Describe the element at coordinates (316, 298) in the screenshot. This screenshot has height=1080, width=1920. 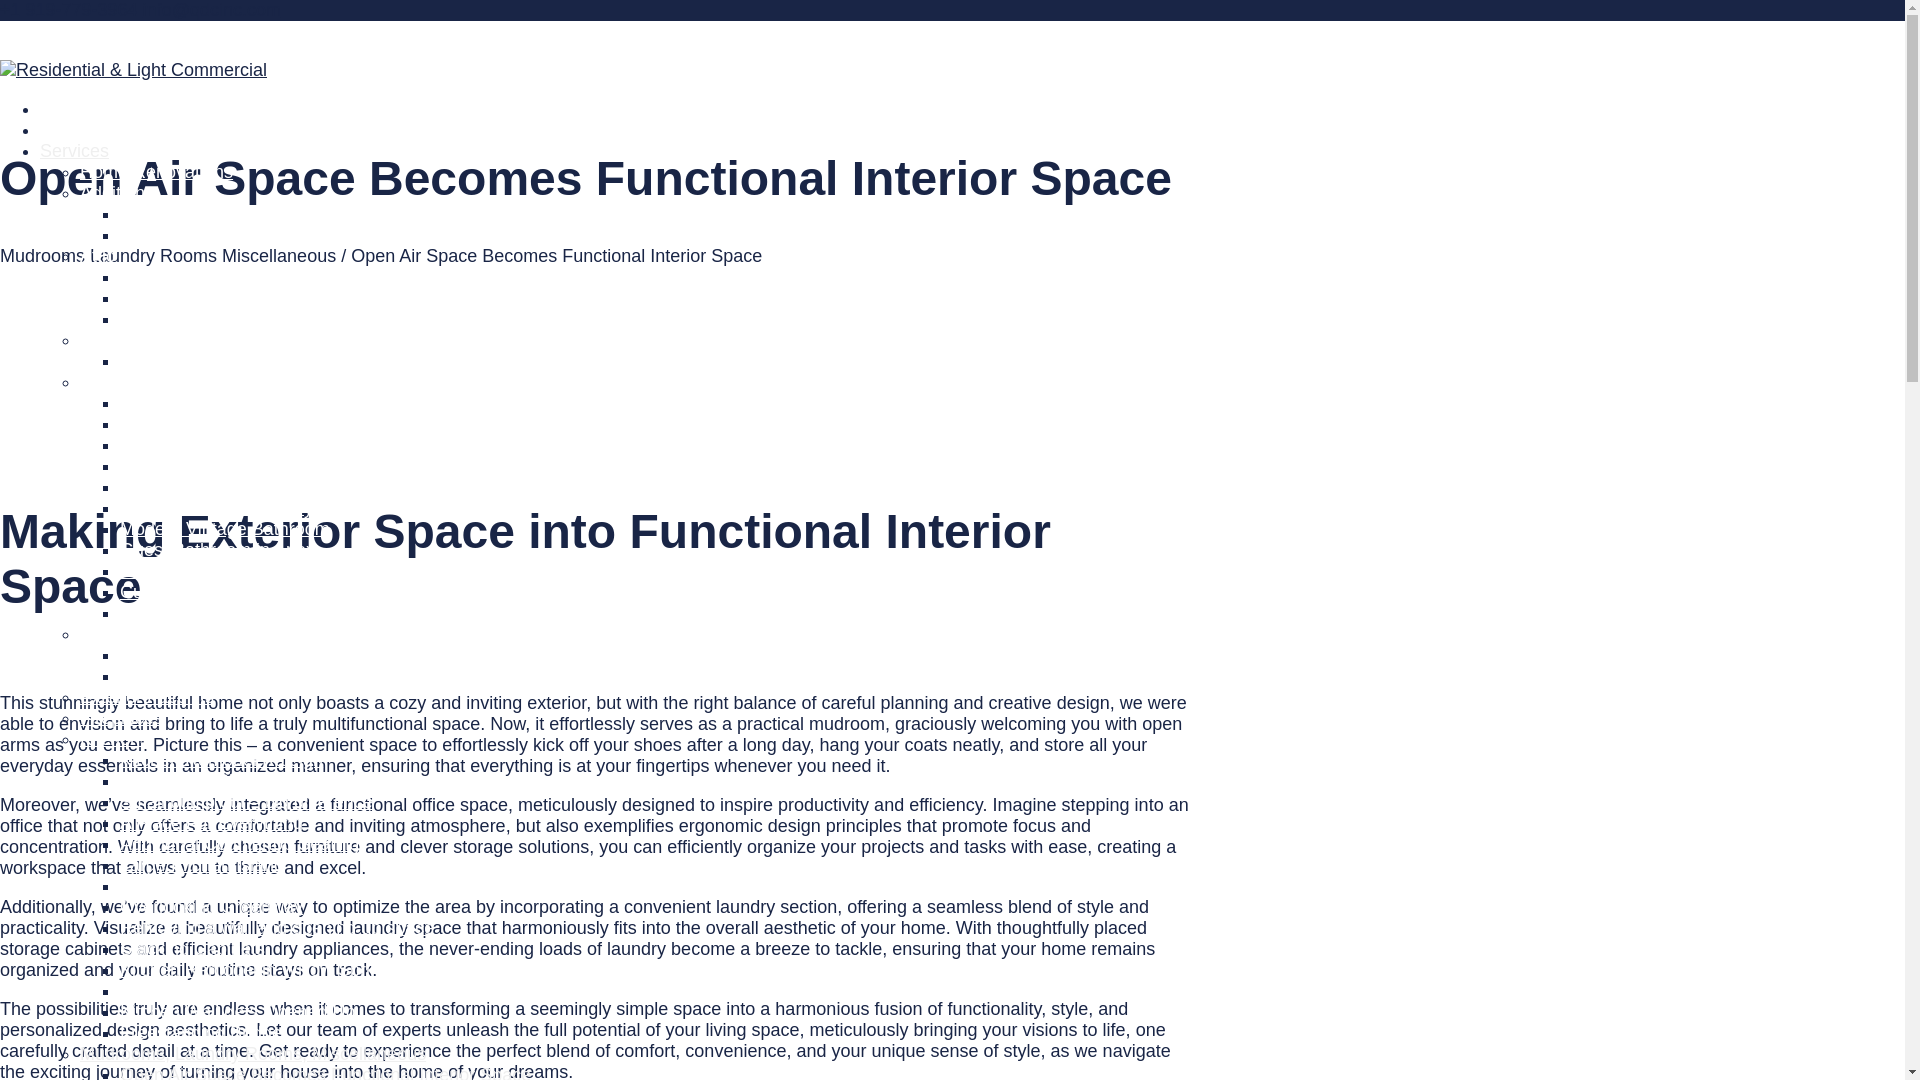
I see `Finishing off an unfinished Attic Space for Guests` at that location.